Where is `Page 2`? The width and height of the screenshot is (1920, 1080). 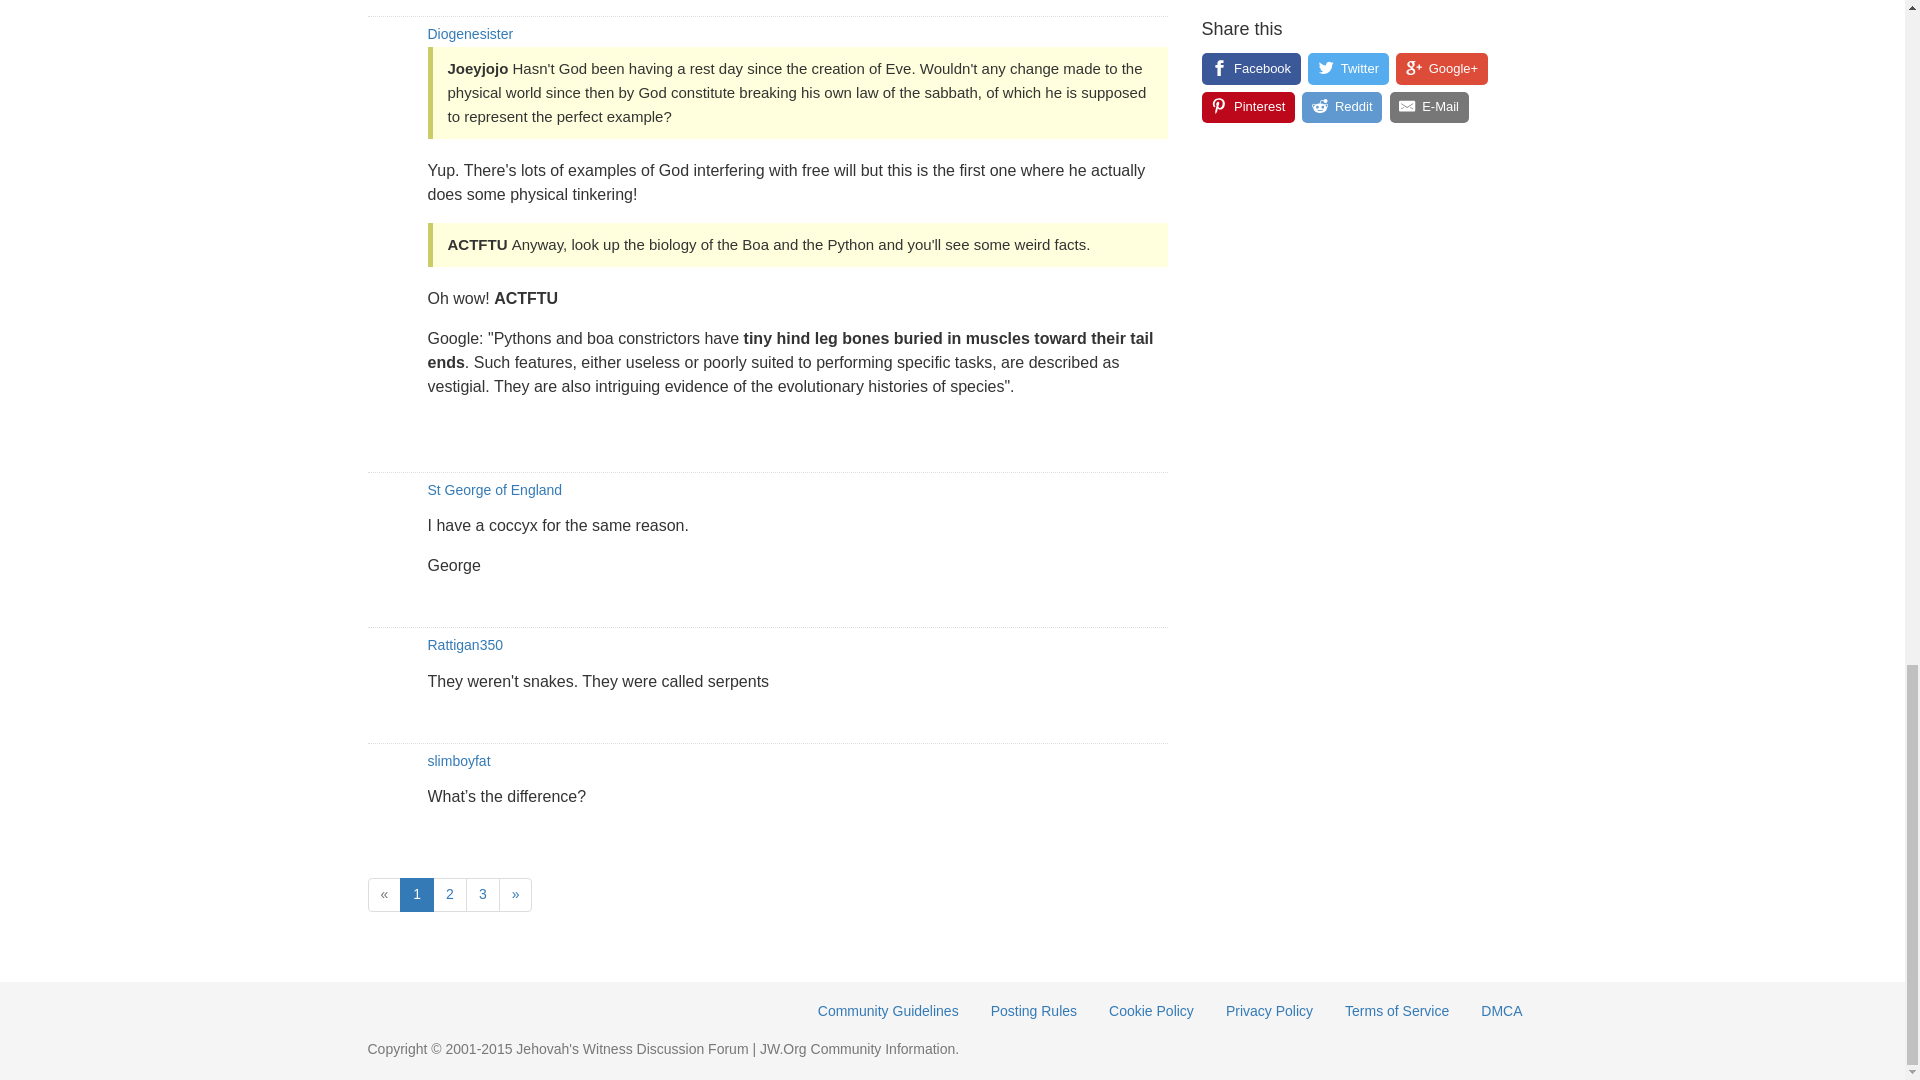
Page 2 is located at coordinates (450, 894).